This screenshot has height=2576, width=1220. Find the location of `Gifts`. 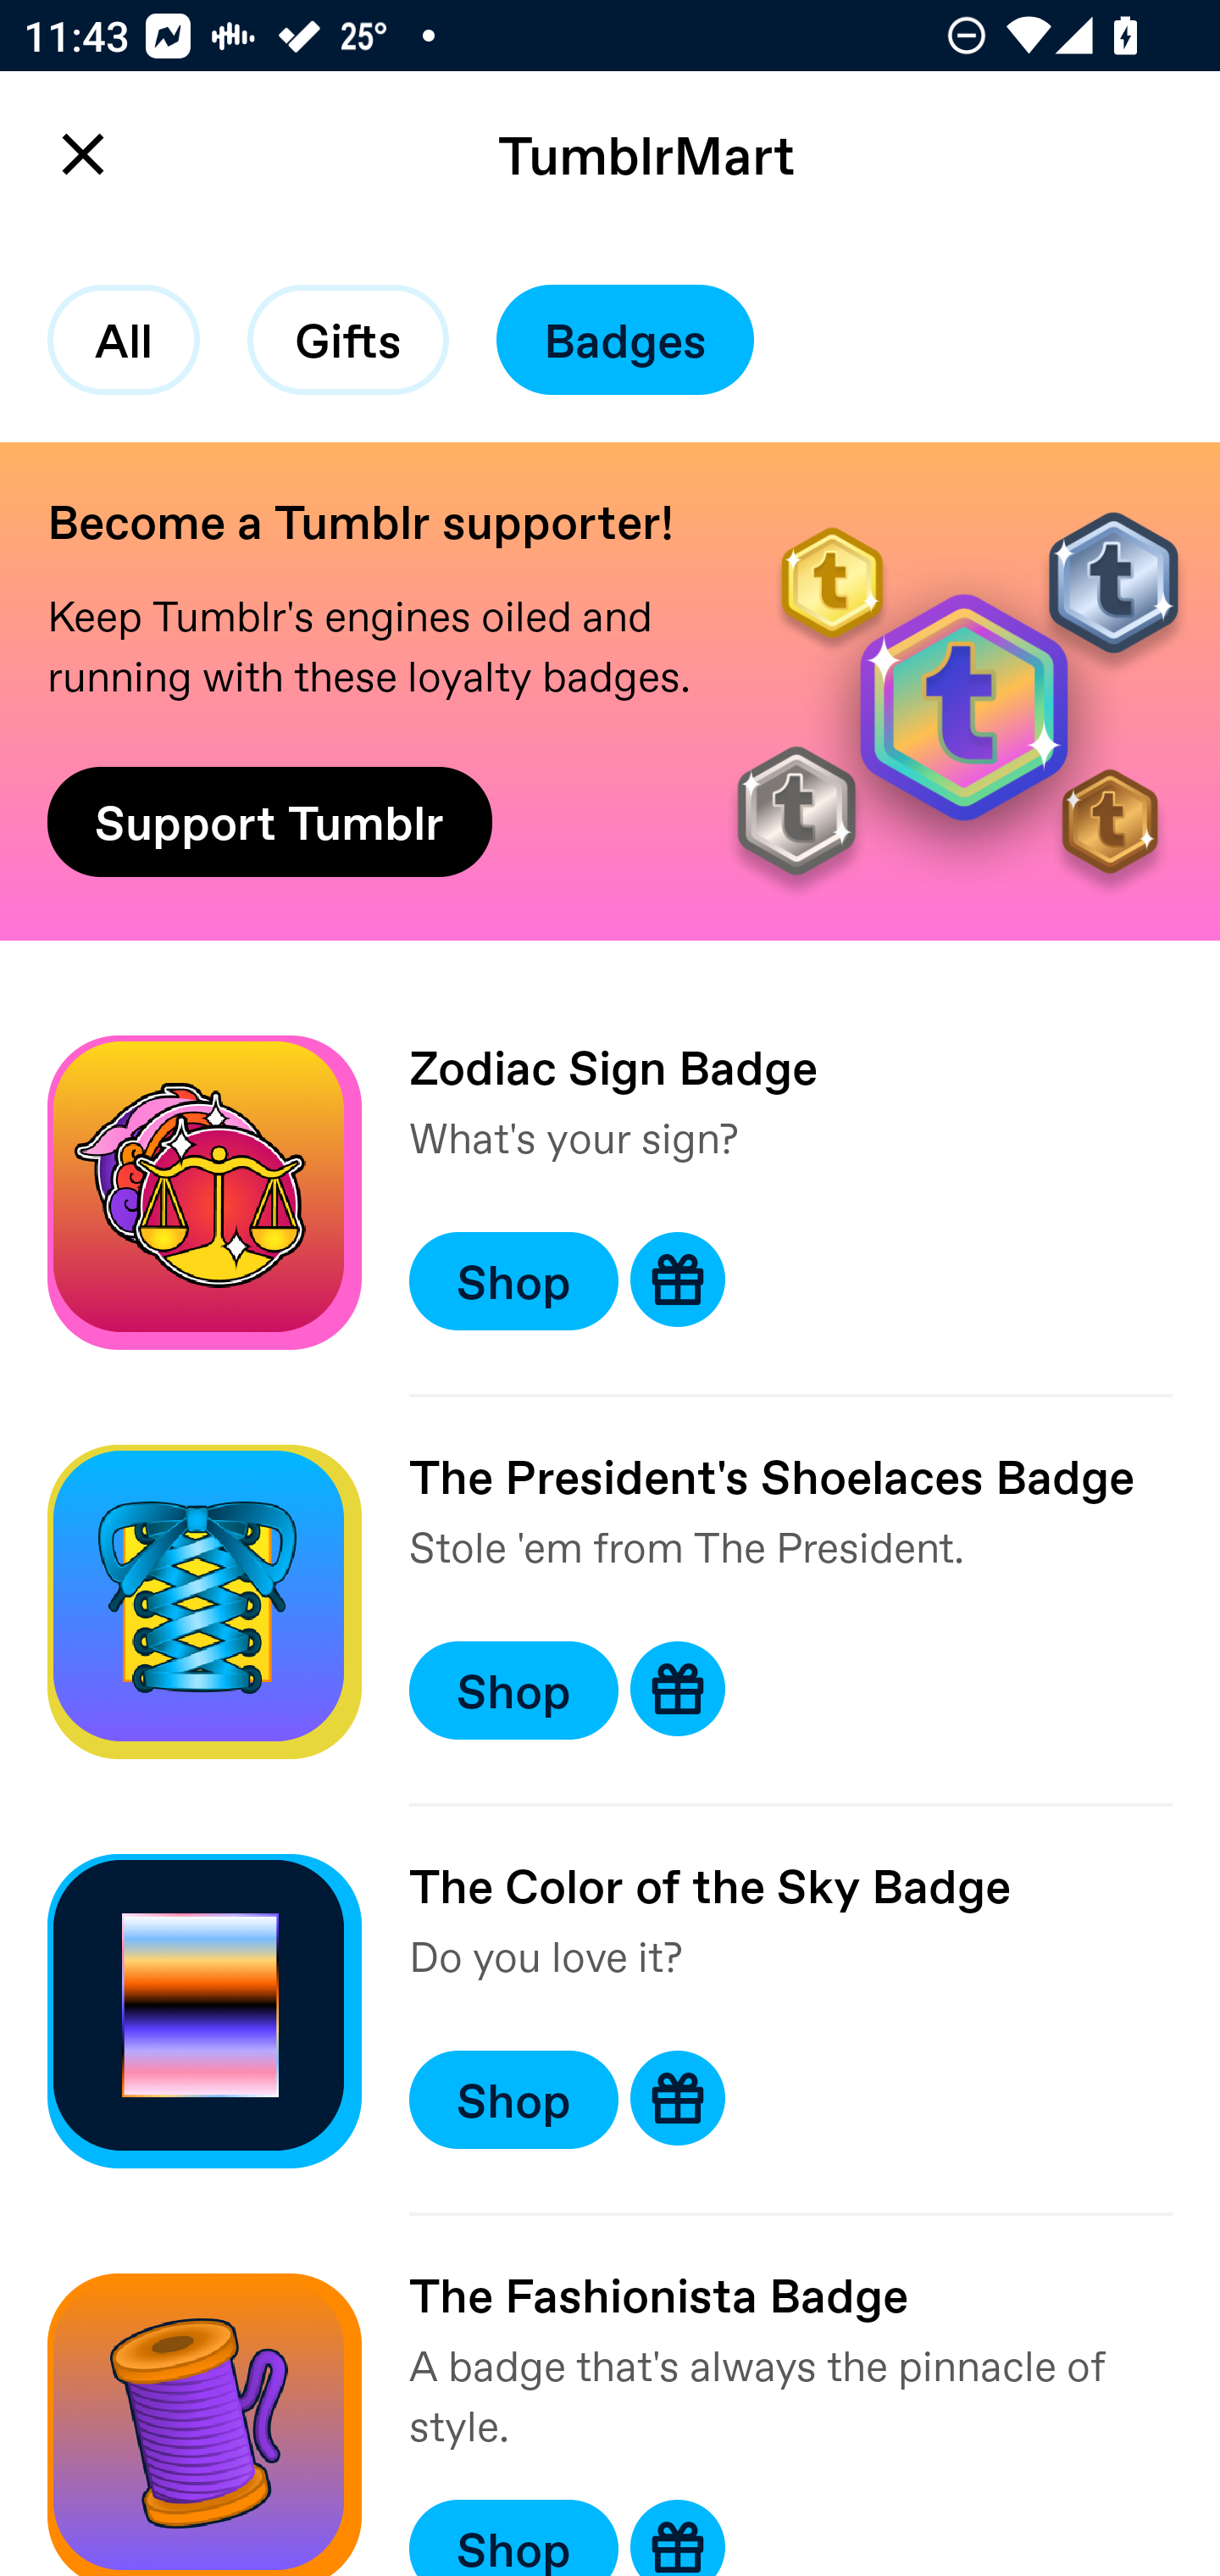

Gifts is located at coordinates (347, 340).